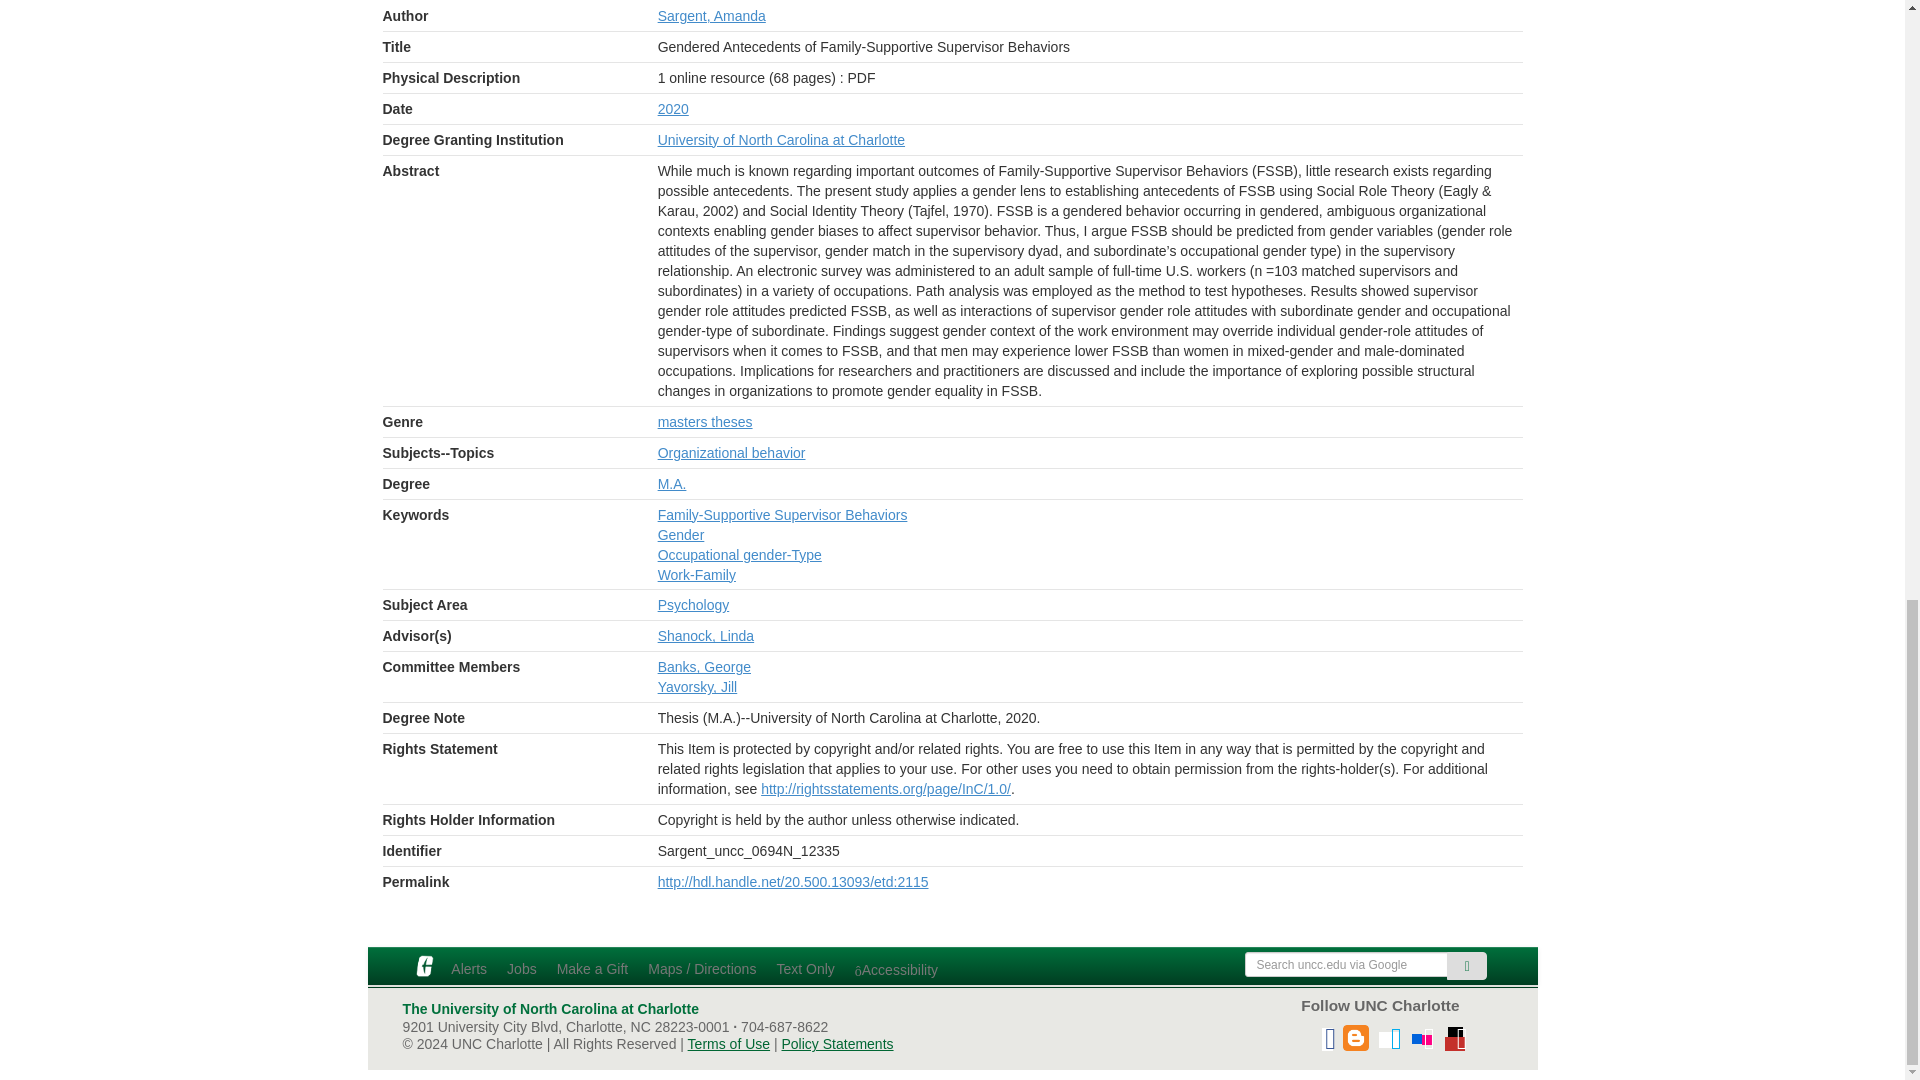 The height and width of the screenshot is (1080, 1920). Describe the element at coordinates (672, 484) in the screenshot. I see `M.A.` at that location.